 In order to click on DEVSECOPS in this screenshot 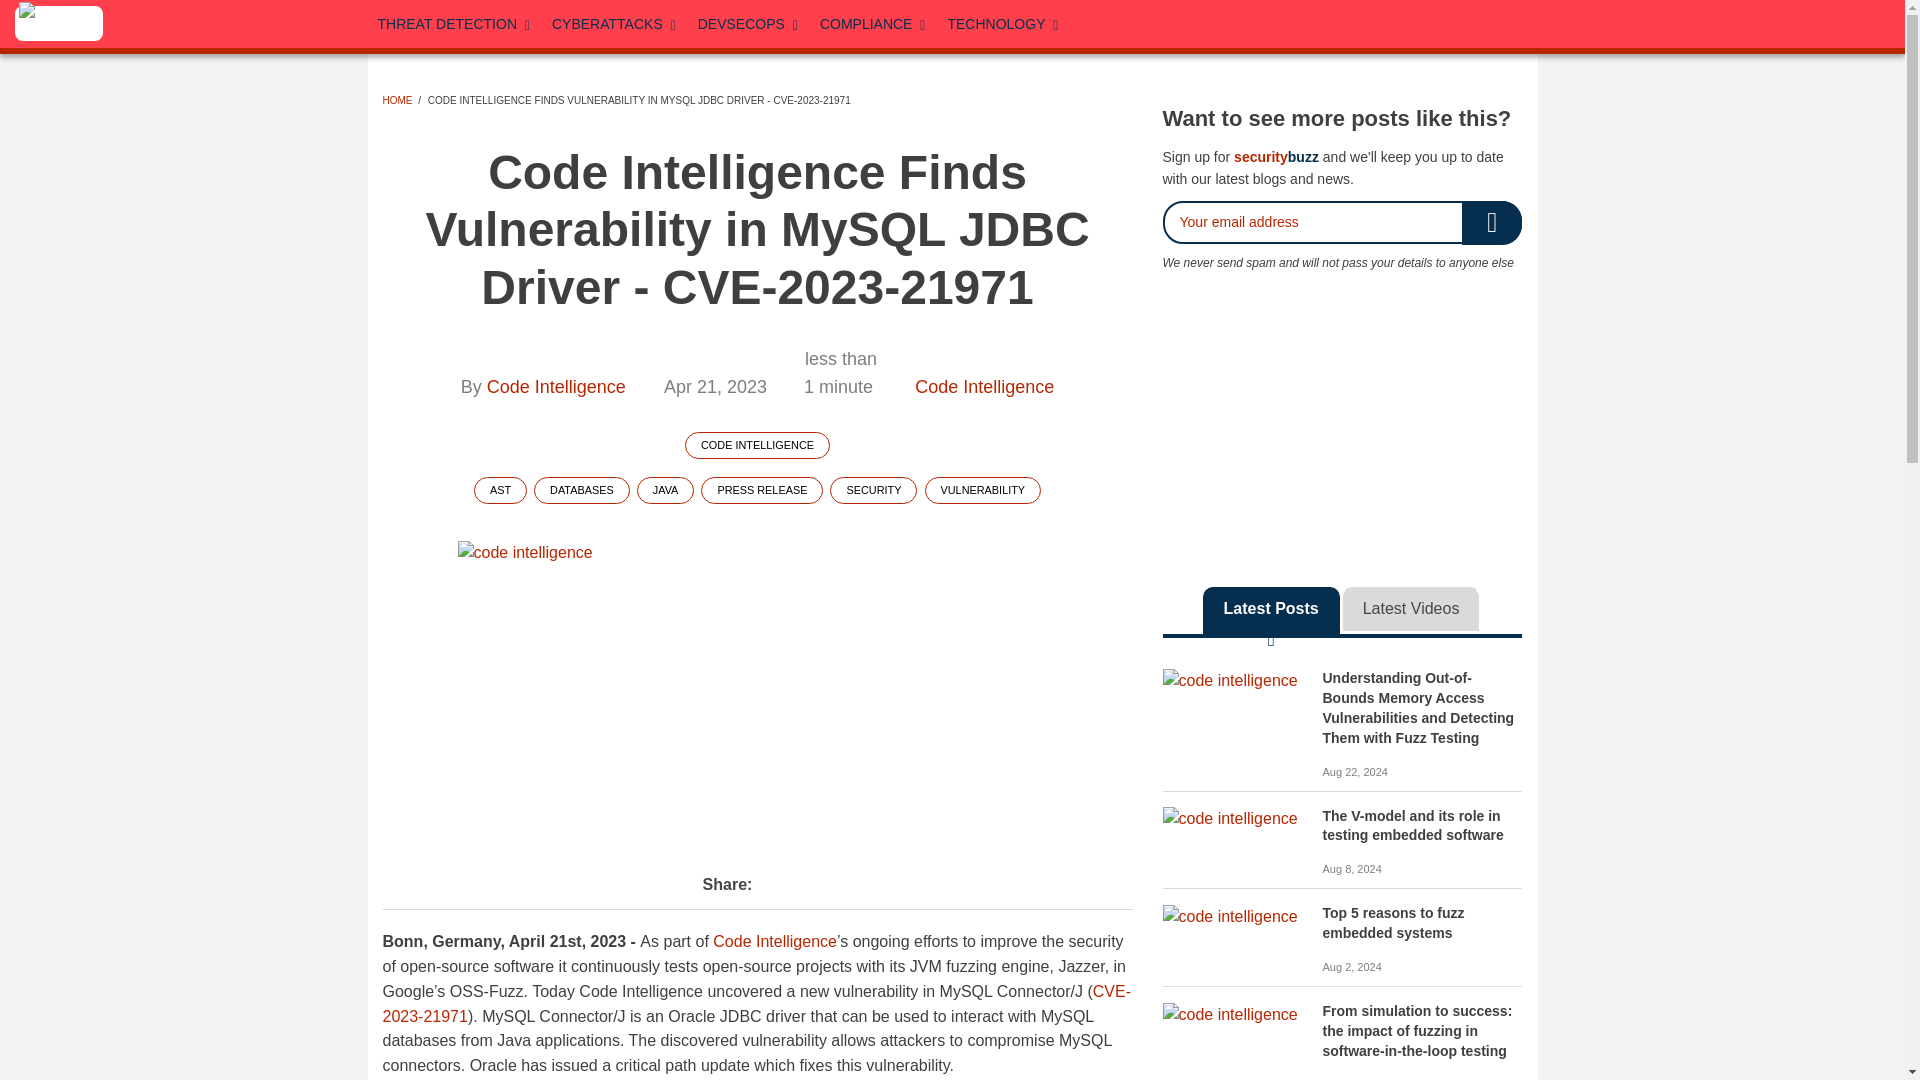, I will do `click(748, 24)`.